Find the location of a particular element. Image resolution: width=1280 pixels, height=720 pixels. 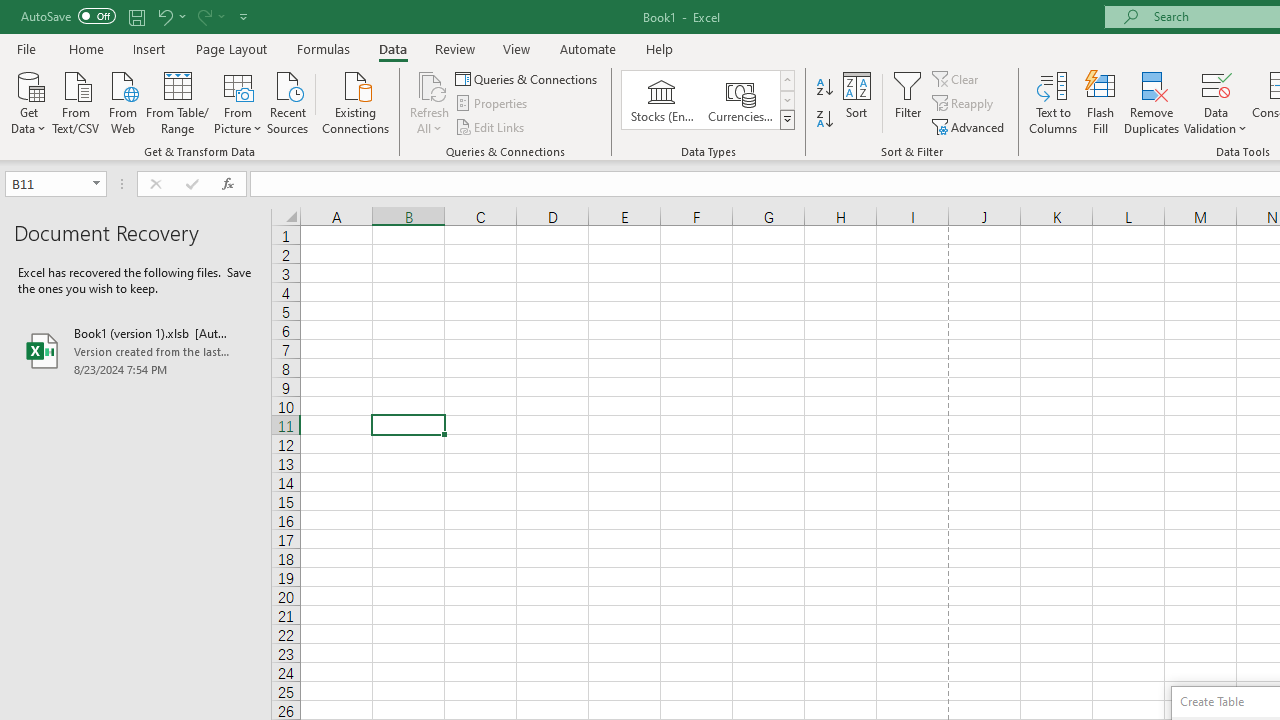

Properties is located at coordinates (492, 104).